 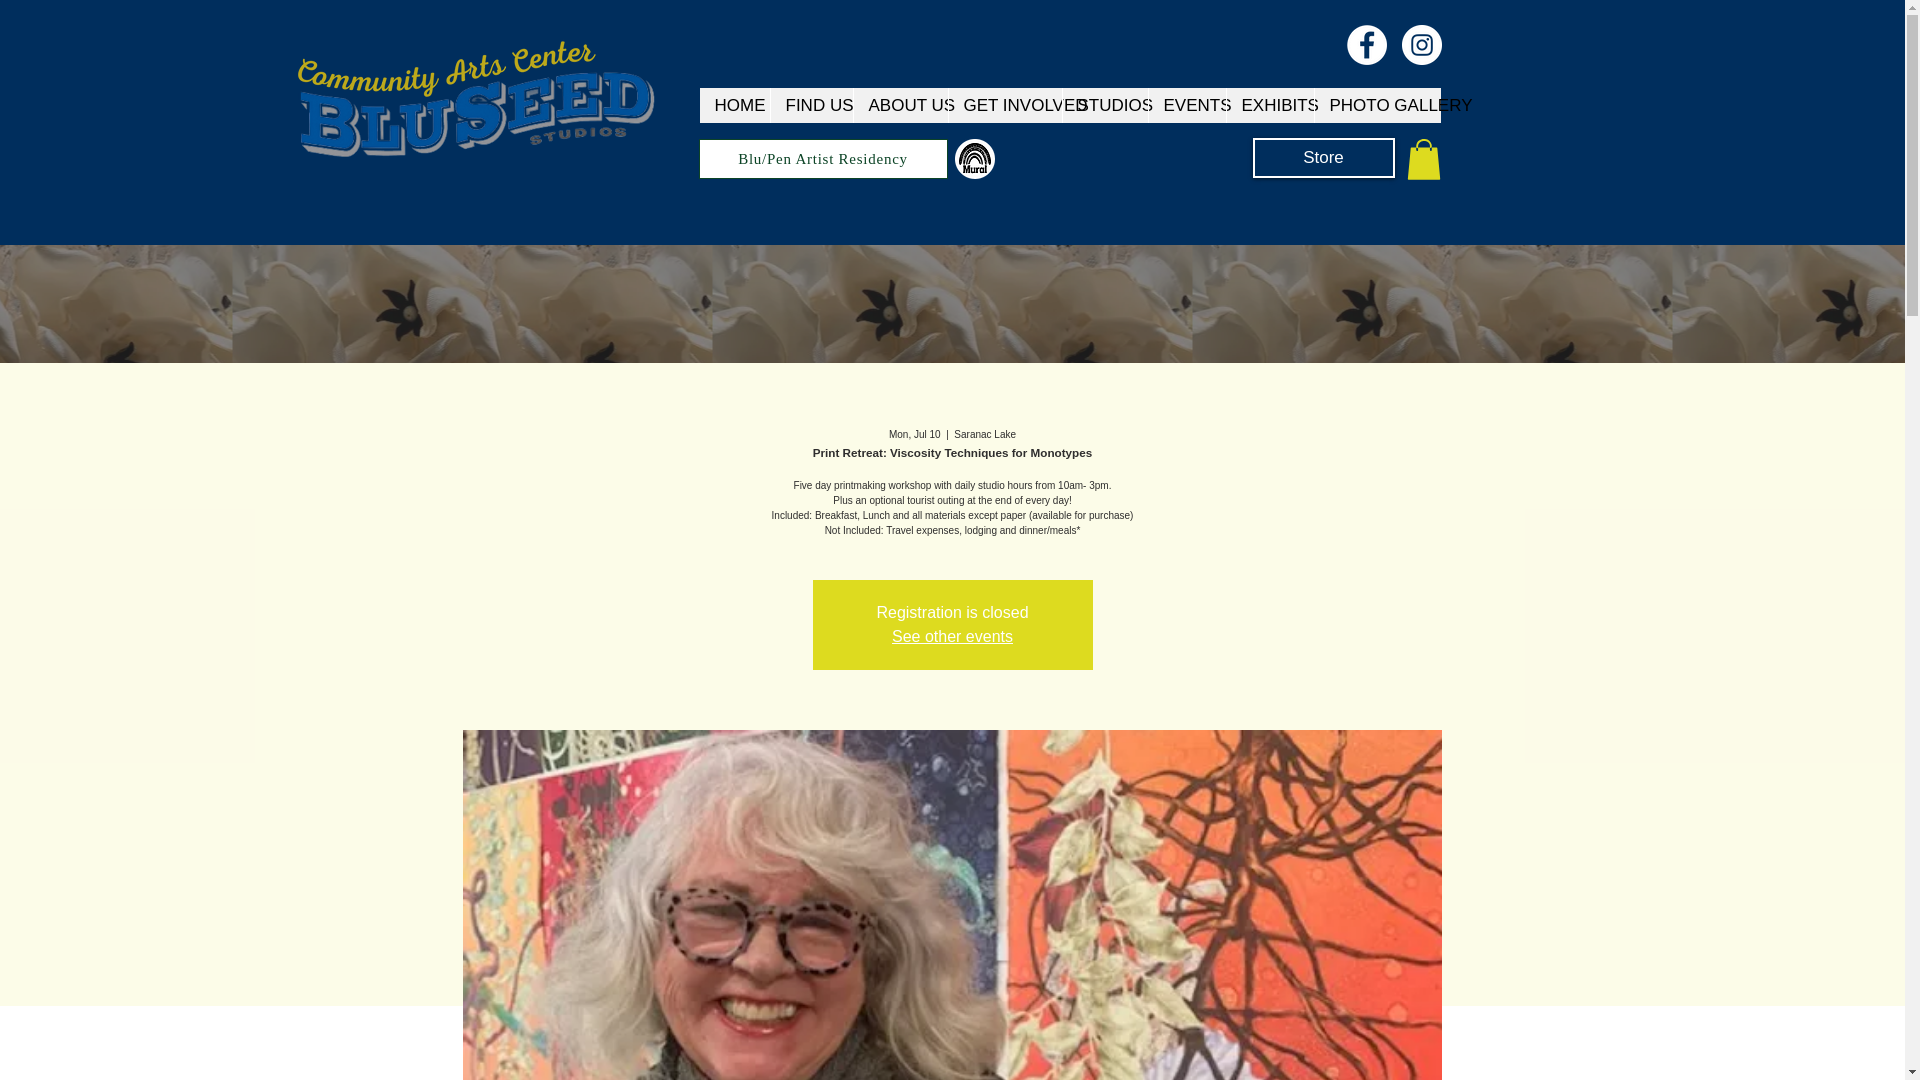 What do you see at coordinates (1187, 105) in the screenshot?
I see `EVENTS` at bounding box center [1187, 105].